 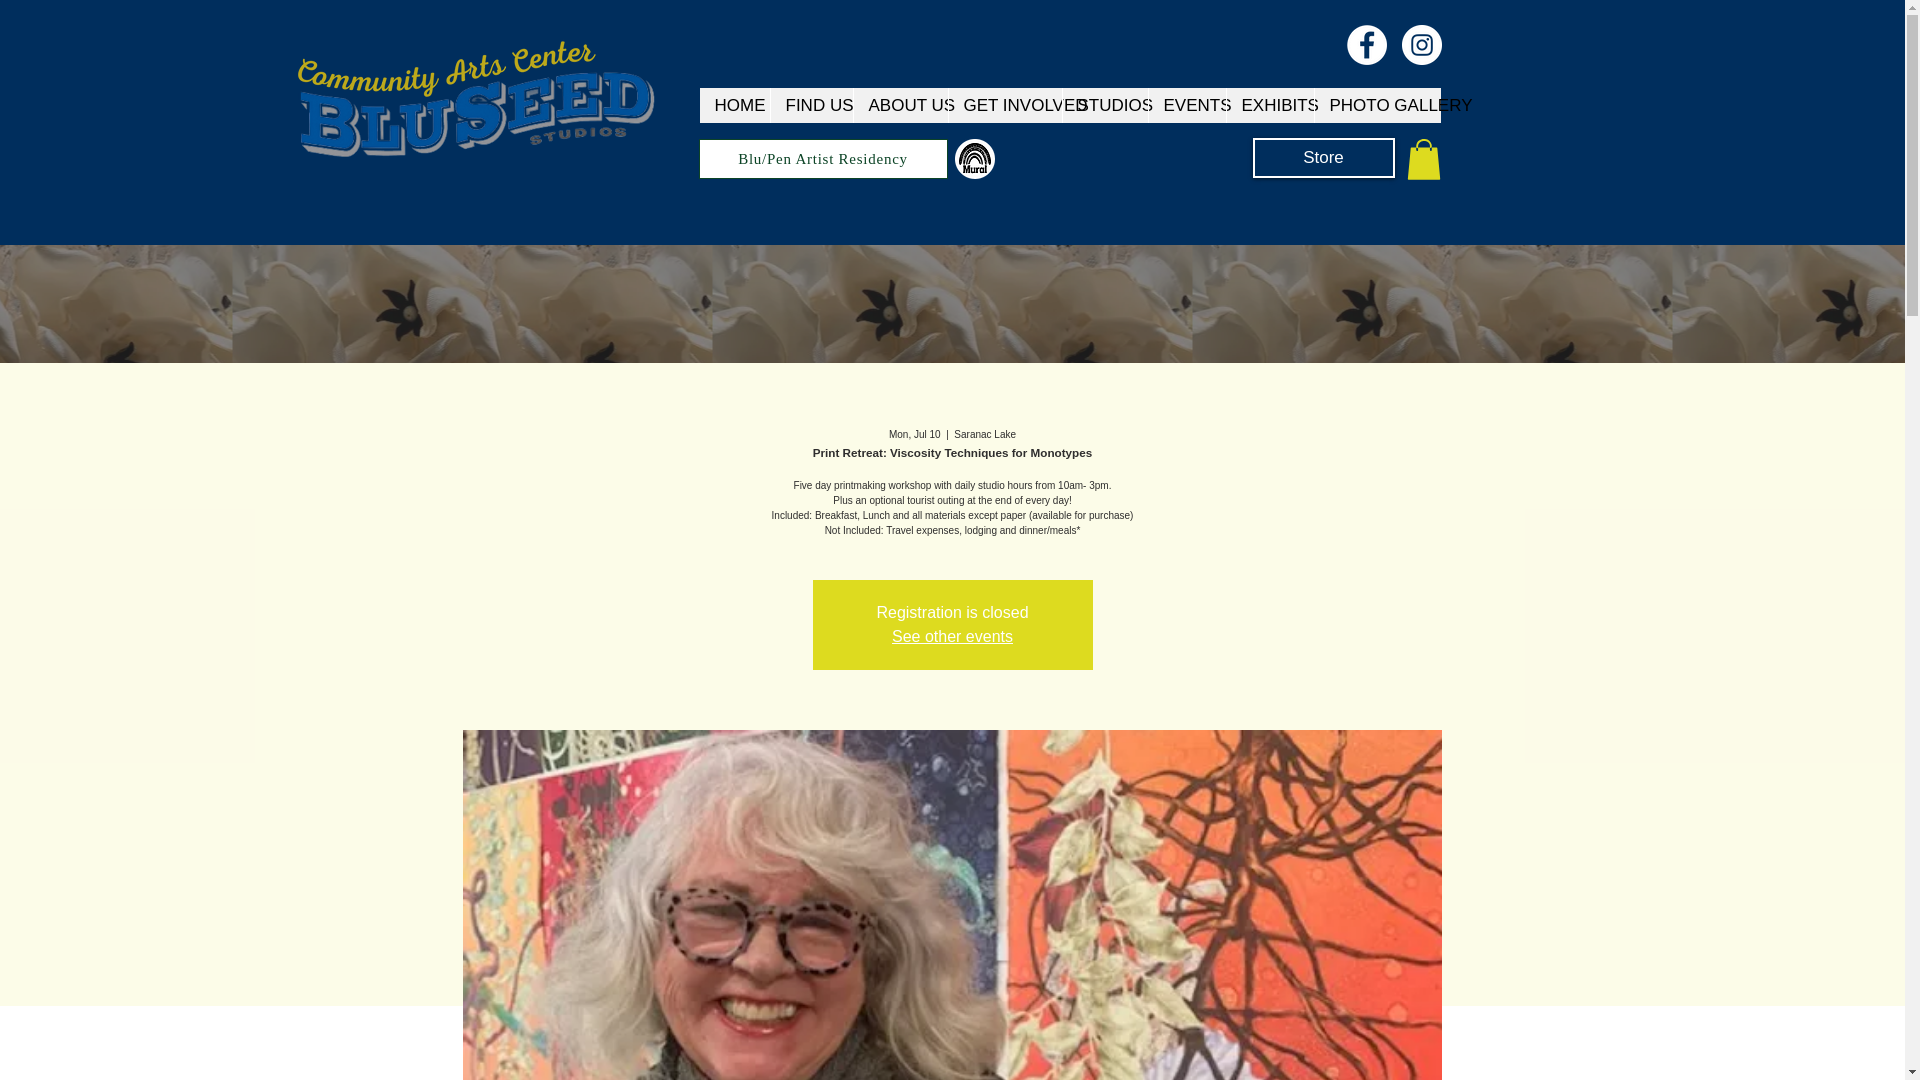 What do you see at coordinates (1187, 105) in the screenshot?
I see `EVENTS` at bounding box center [1187, 105].